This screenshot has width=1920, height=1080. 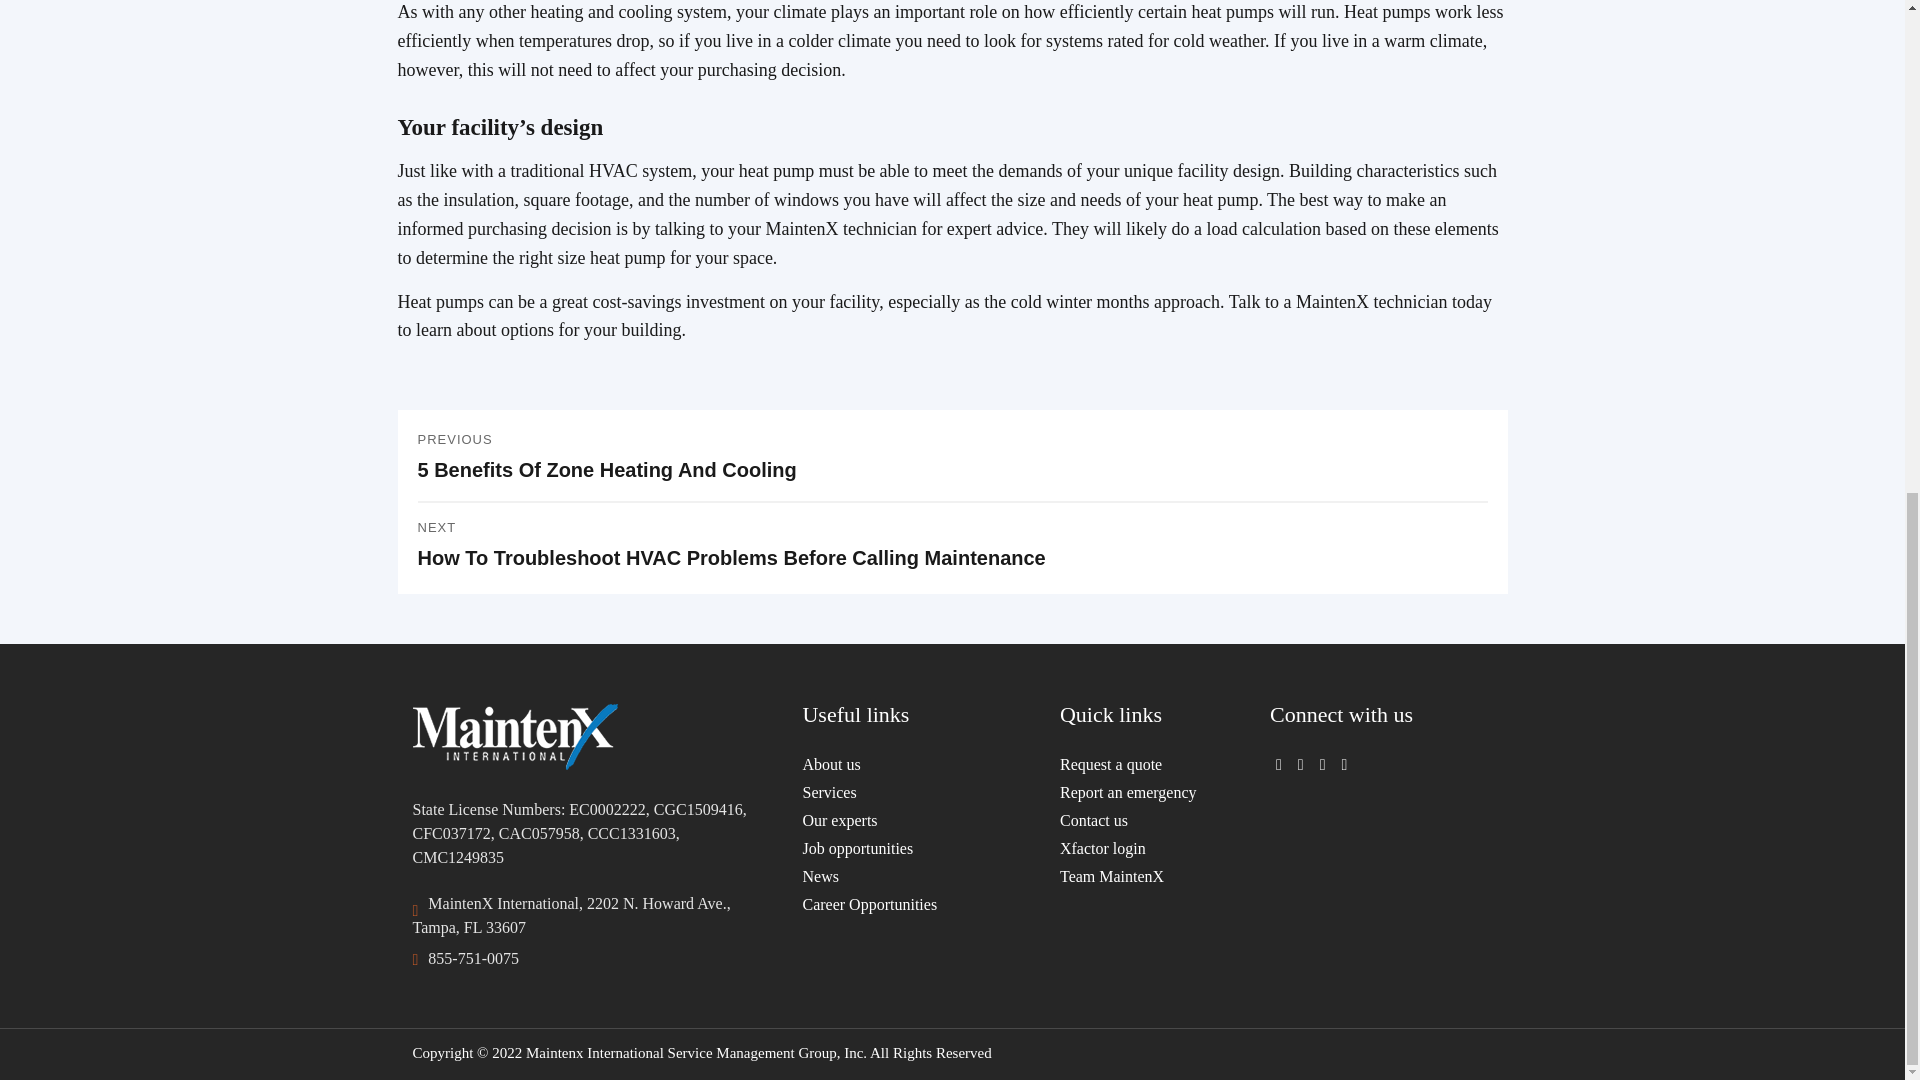 What do you see at coordinates (916, 905) in the screenshot?
I see `Career Opportunities` at bounding box center [916, 905].